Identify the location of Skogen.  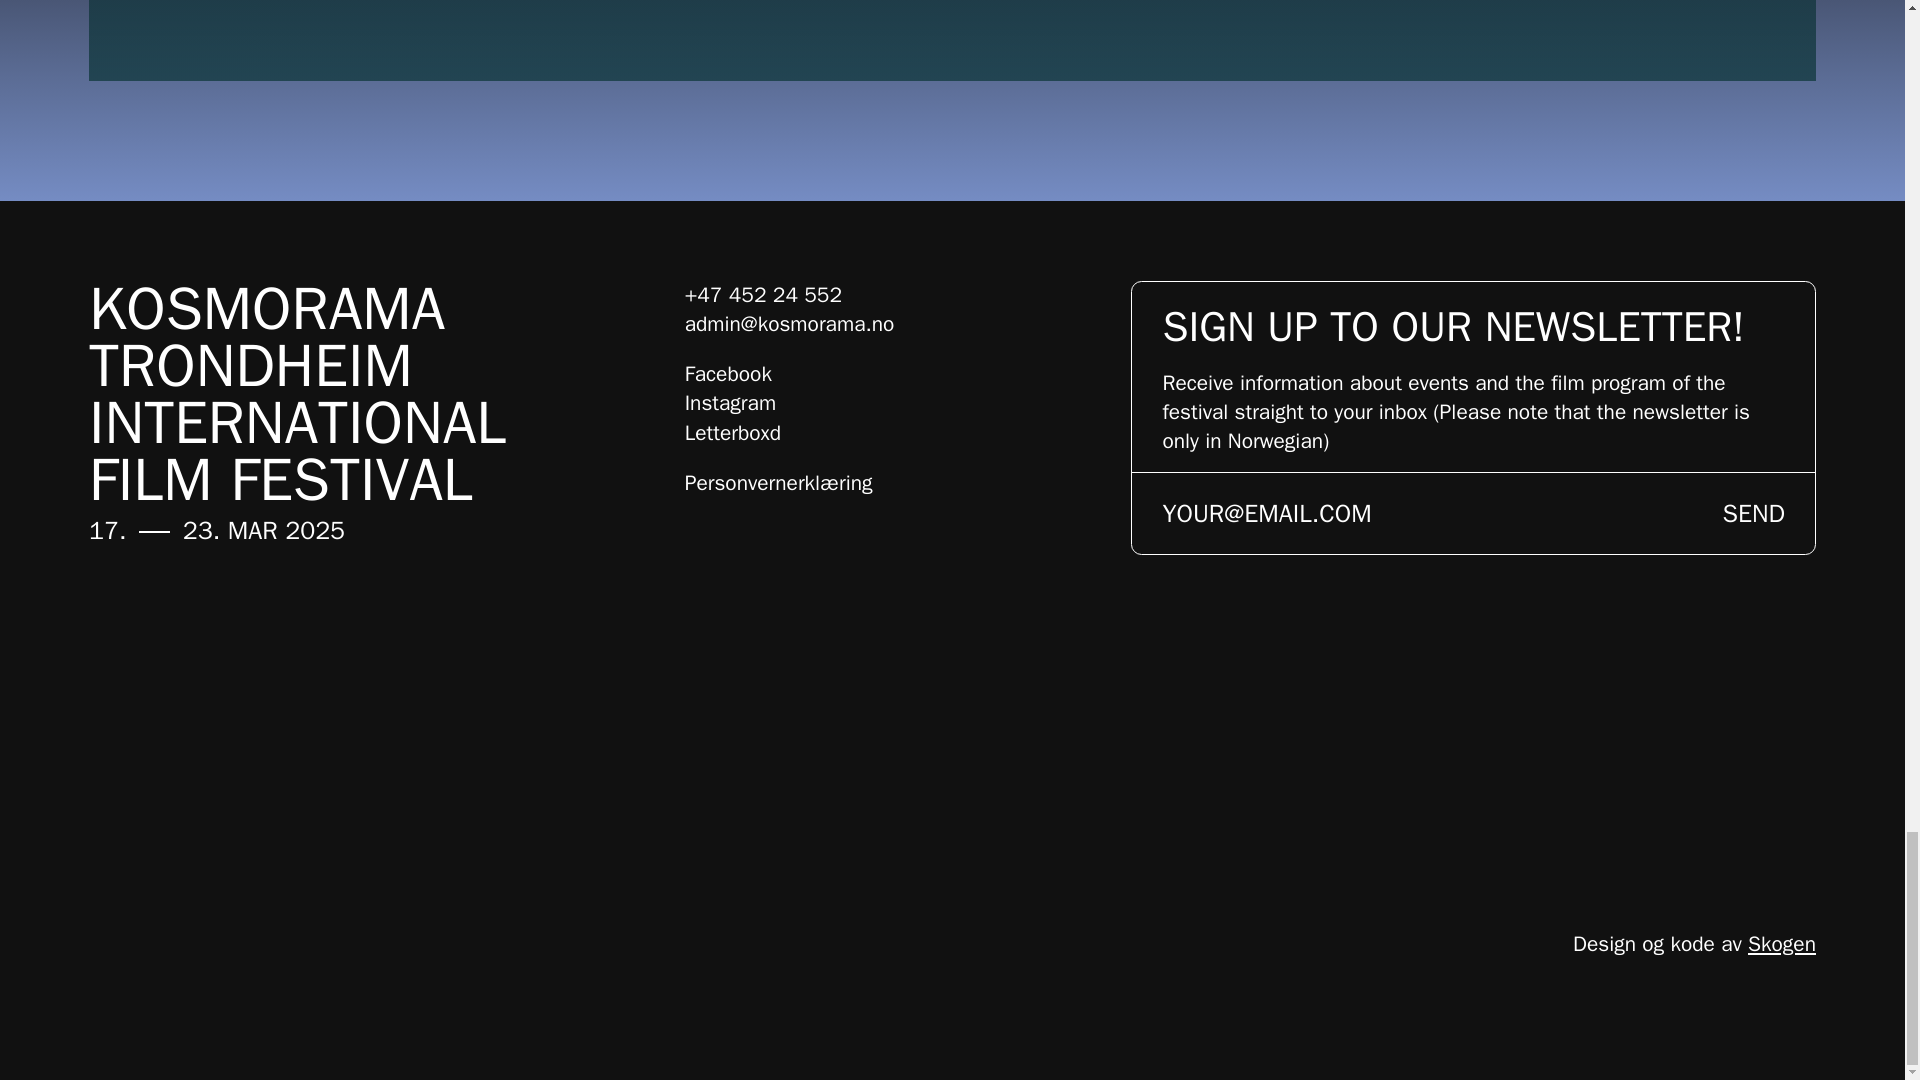
(1782, 943).